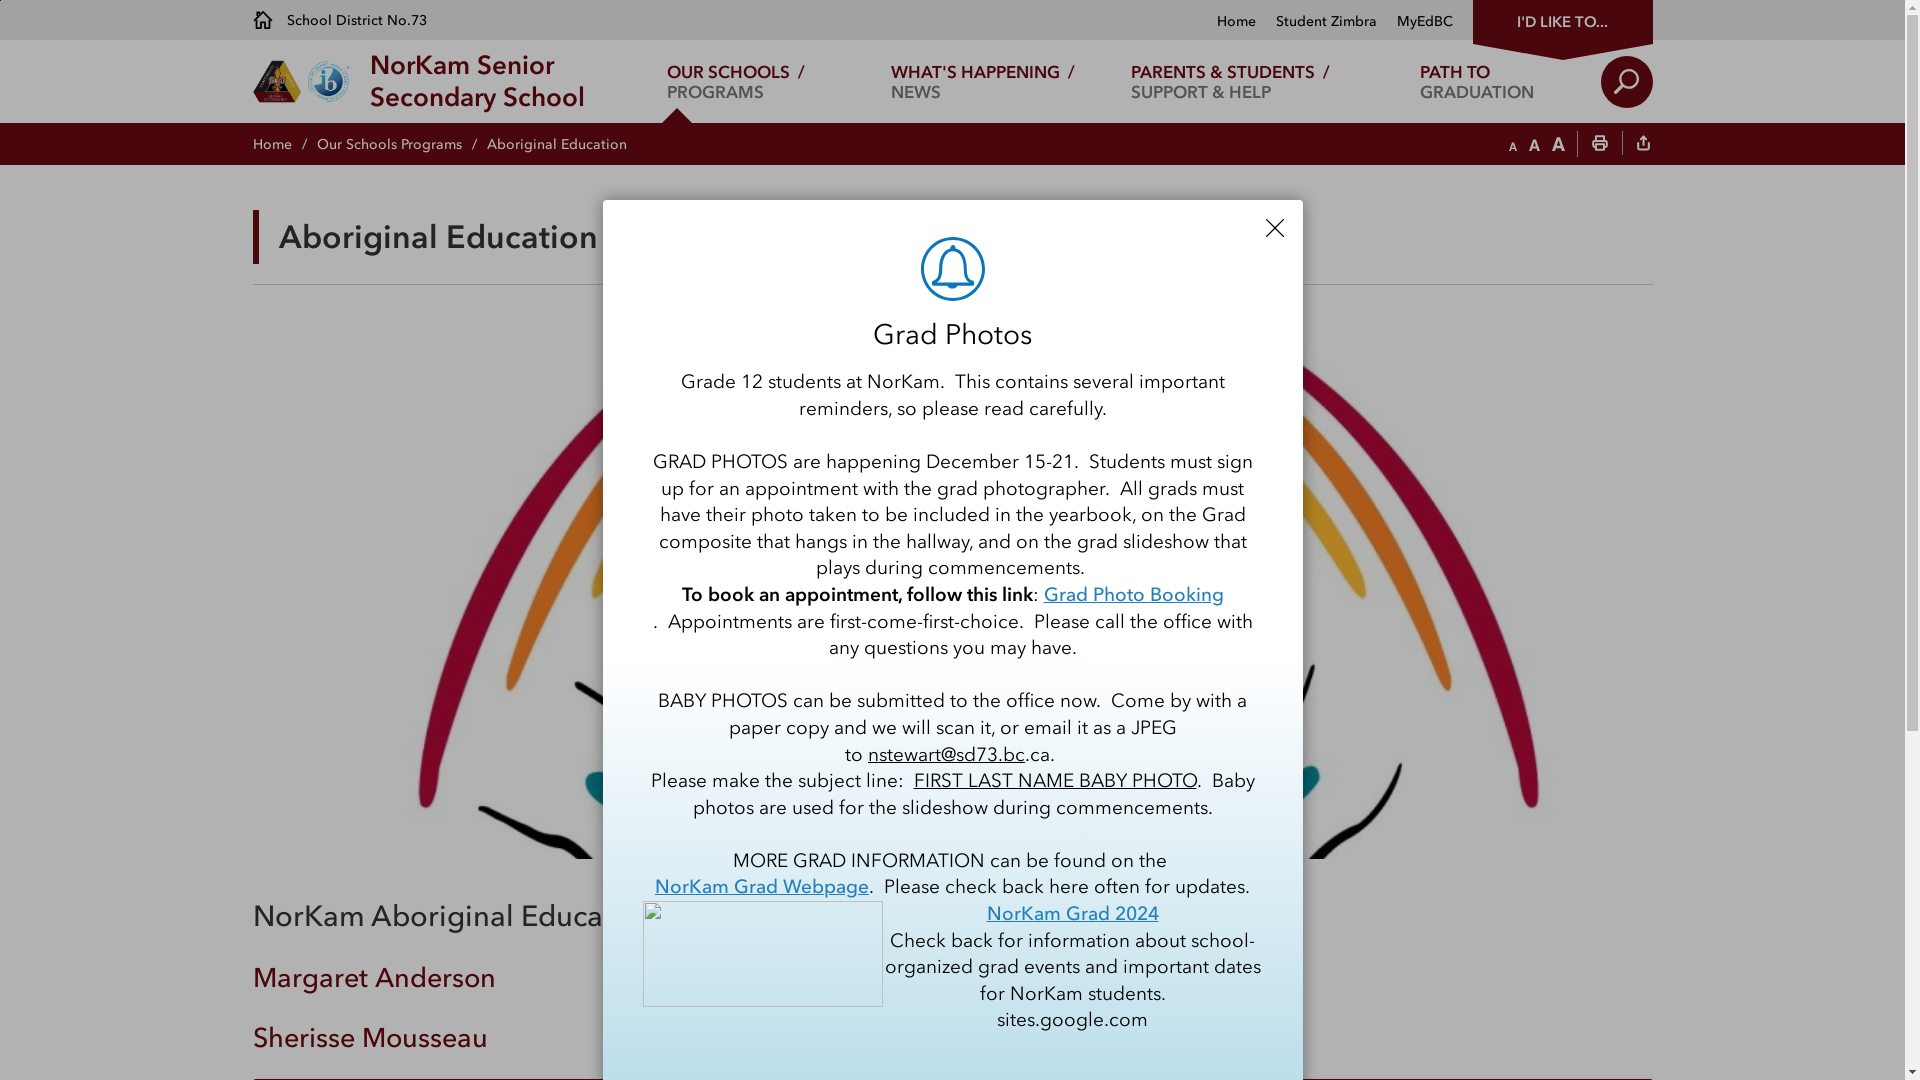 This screenshot has width=1920, height=1080. I want to click on Close Alert Banner, so click(1275, 228).